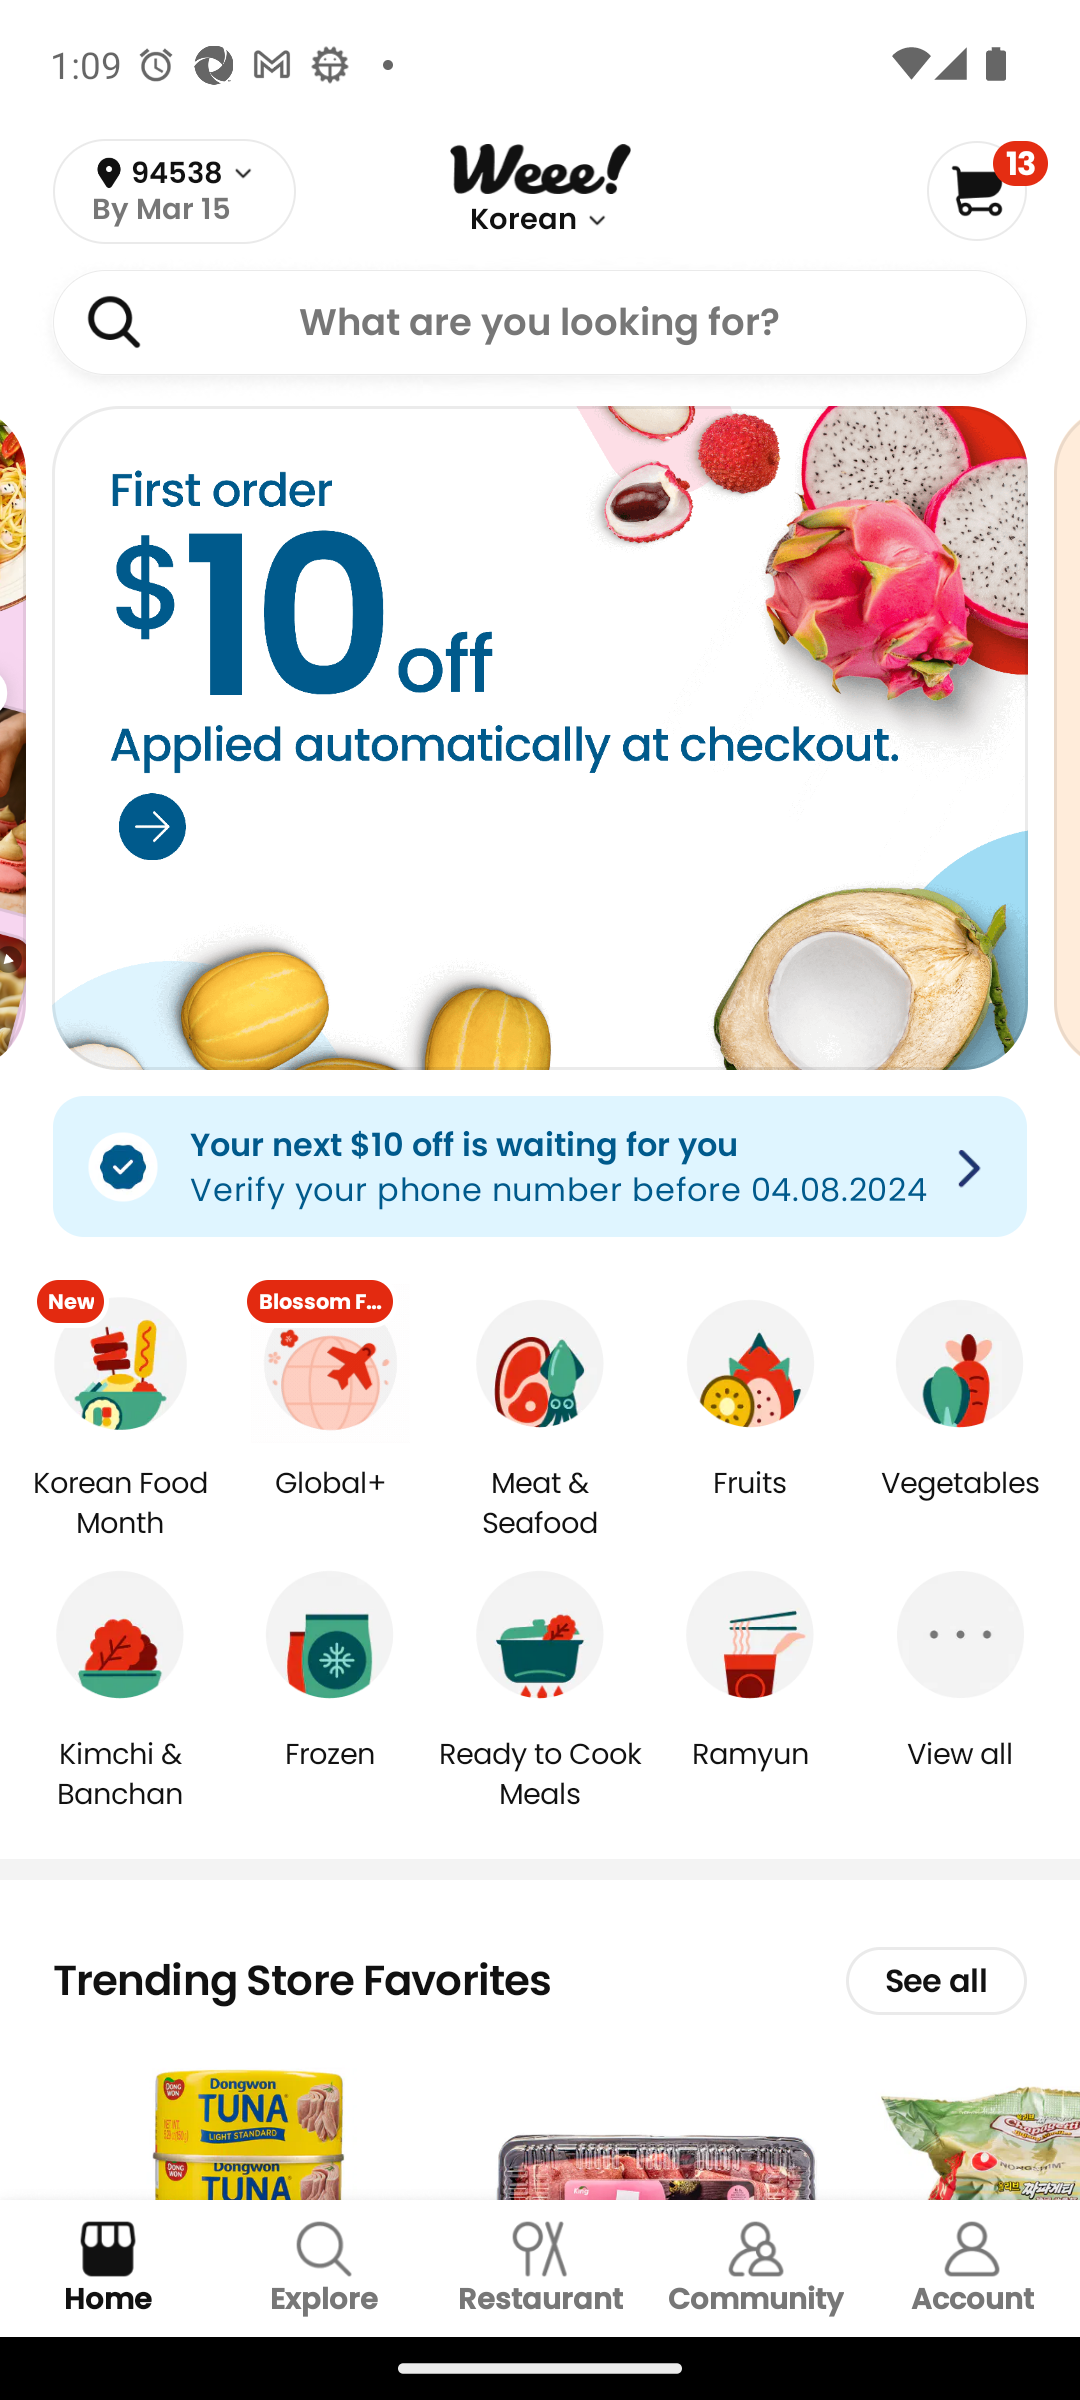 This screenshot has width=1080, height=2400. I want to click on Restaurant, so click(540, 2268).